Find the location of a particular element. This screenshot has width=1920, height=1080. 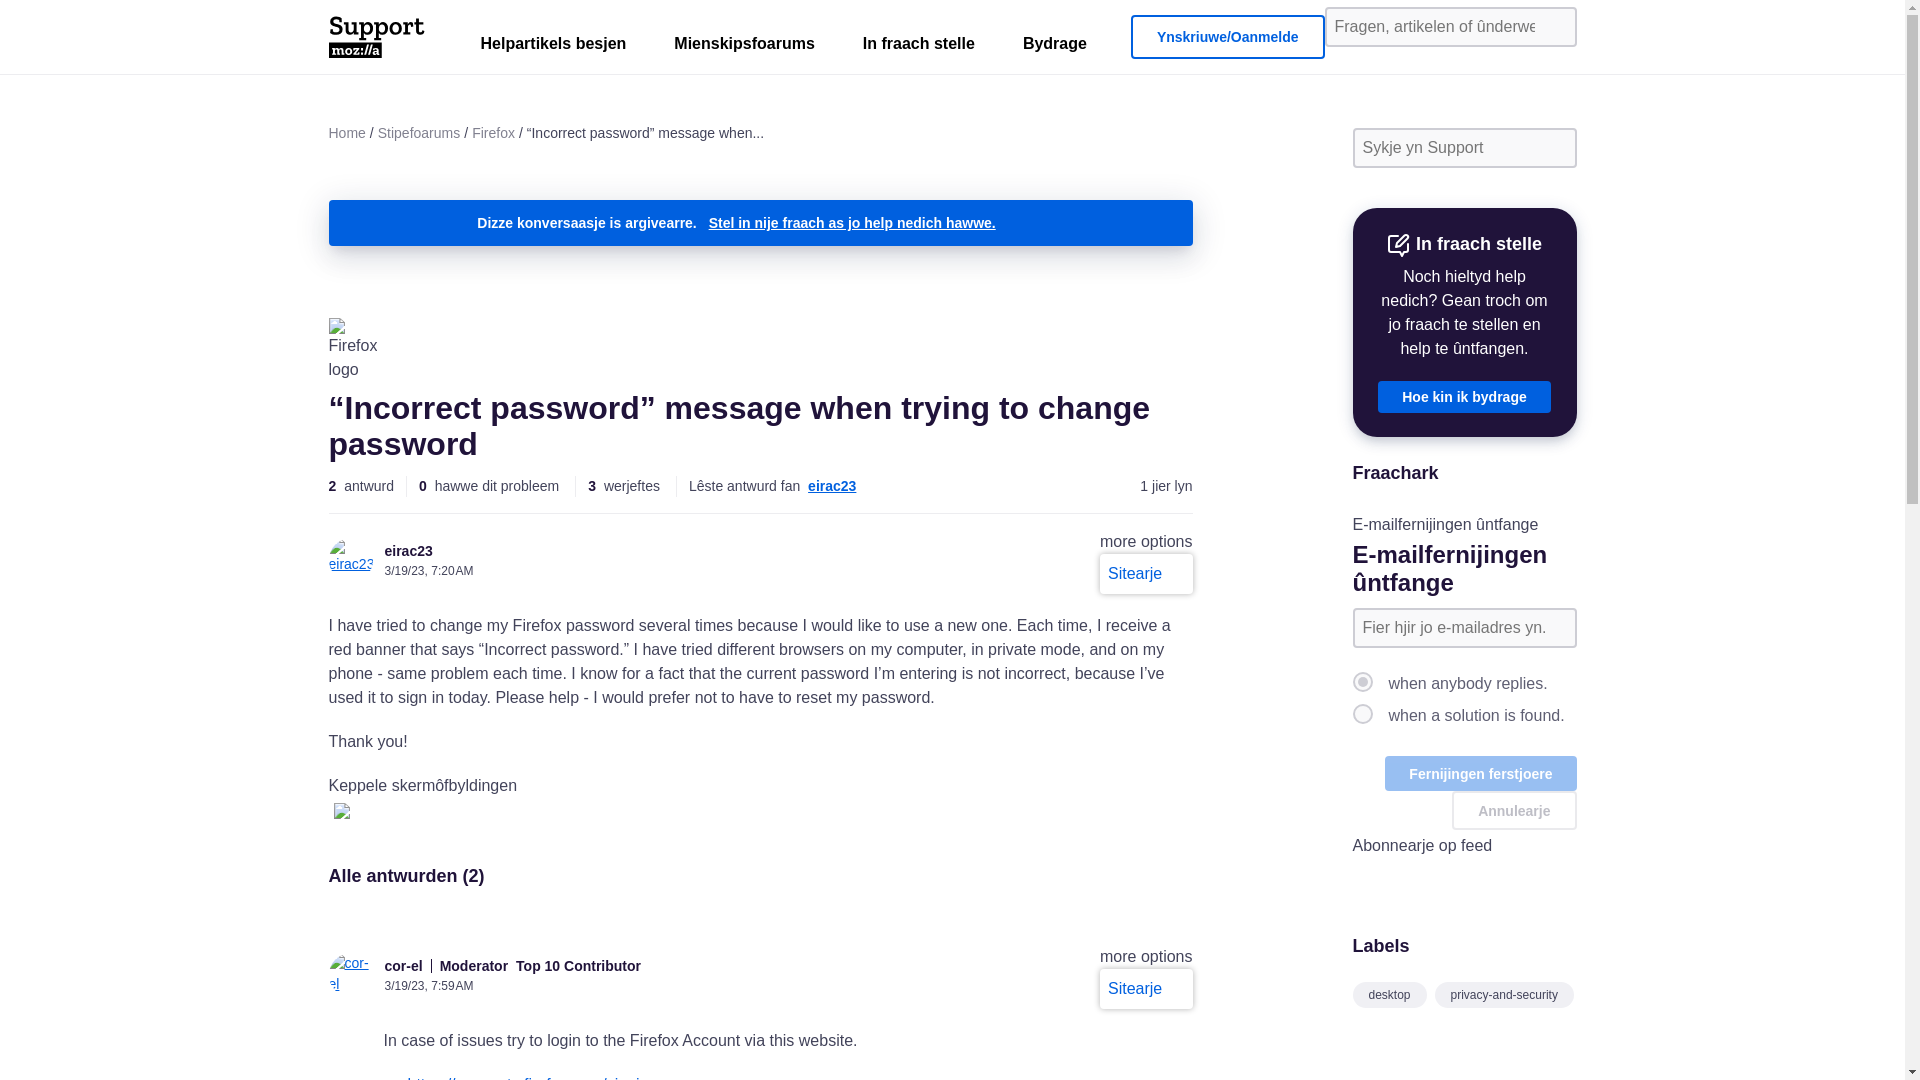

Fernijingen ferstjoere is located at coordinates (1480, 773).